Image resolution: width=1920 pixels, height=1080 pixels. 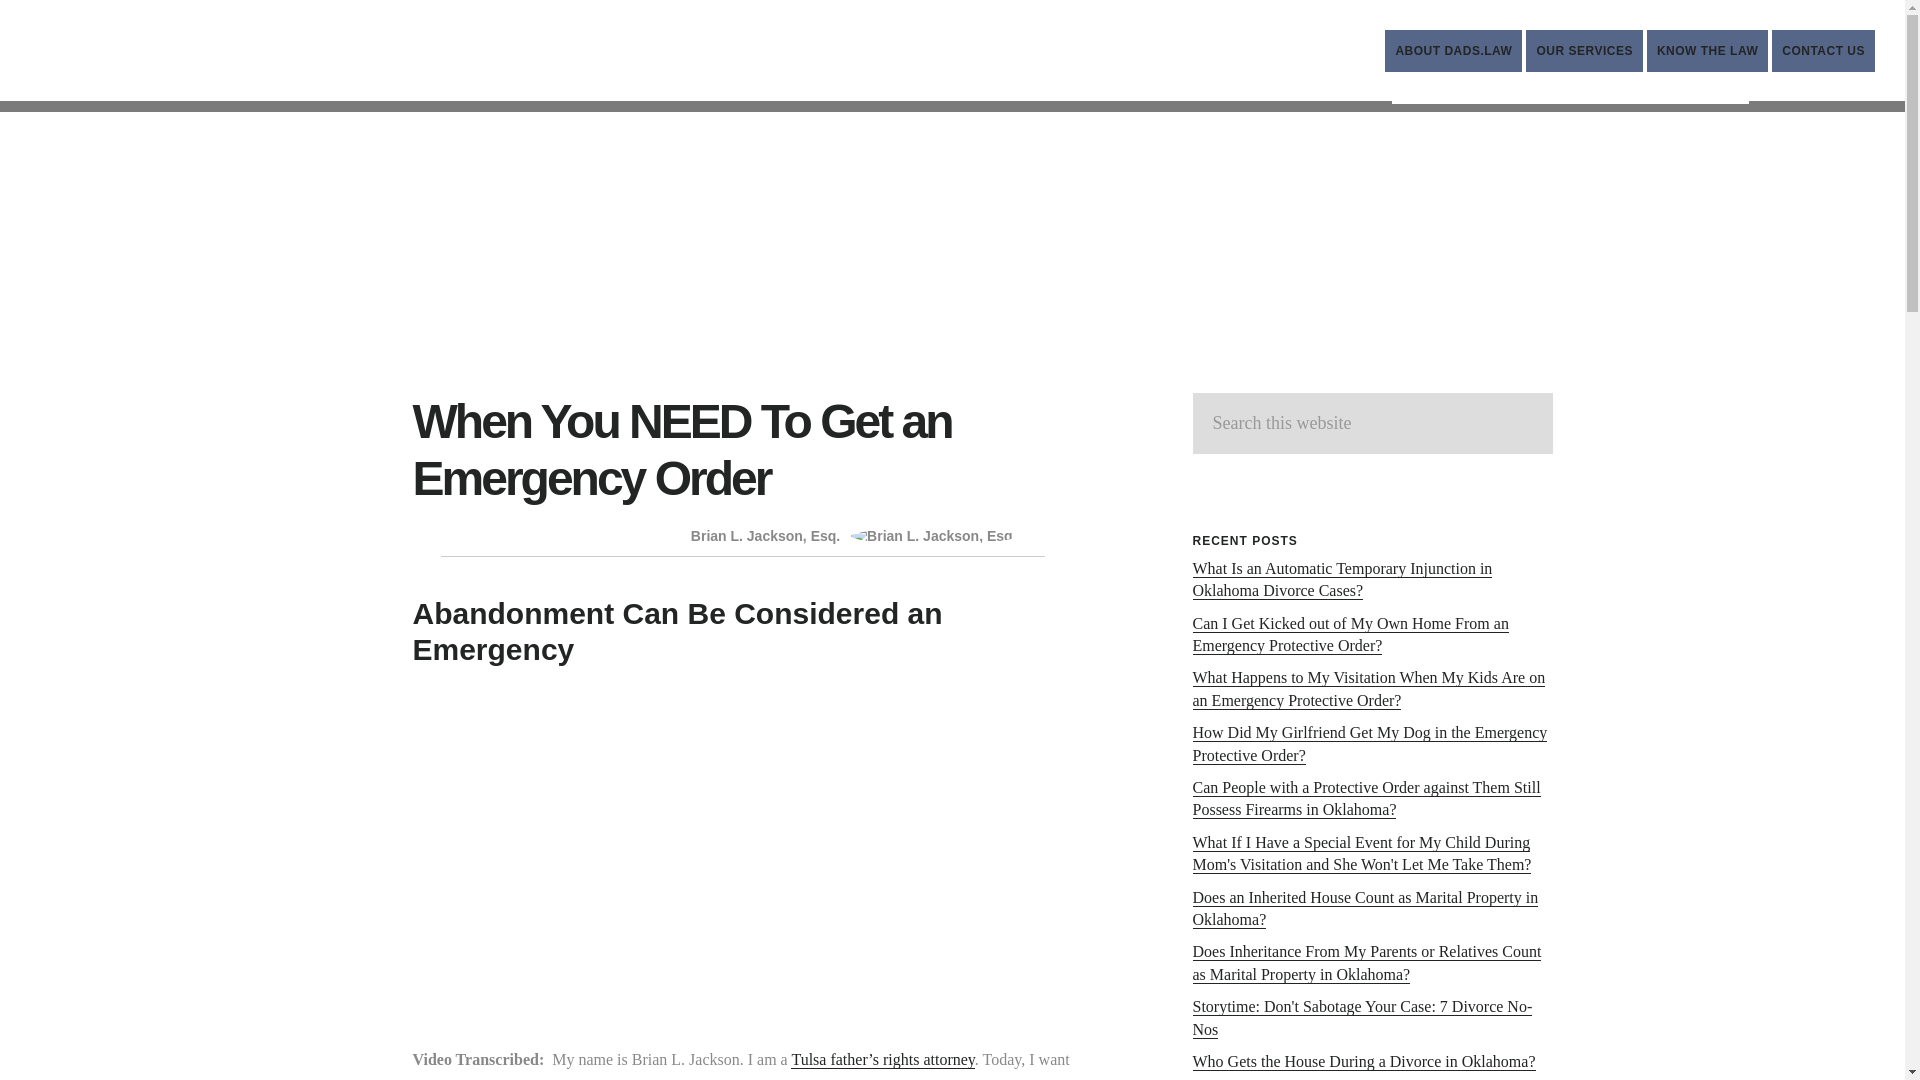 What do you see at coordinates (1824, 51) in the screenshot?
I see `Search` at bounding box center [1824, 51].